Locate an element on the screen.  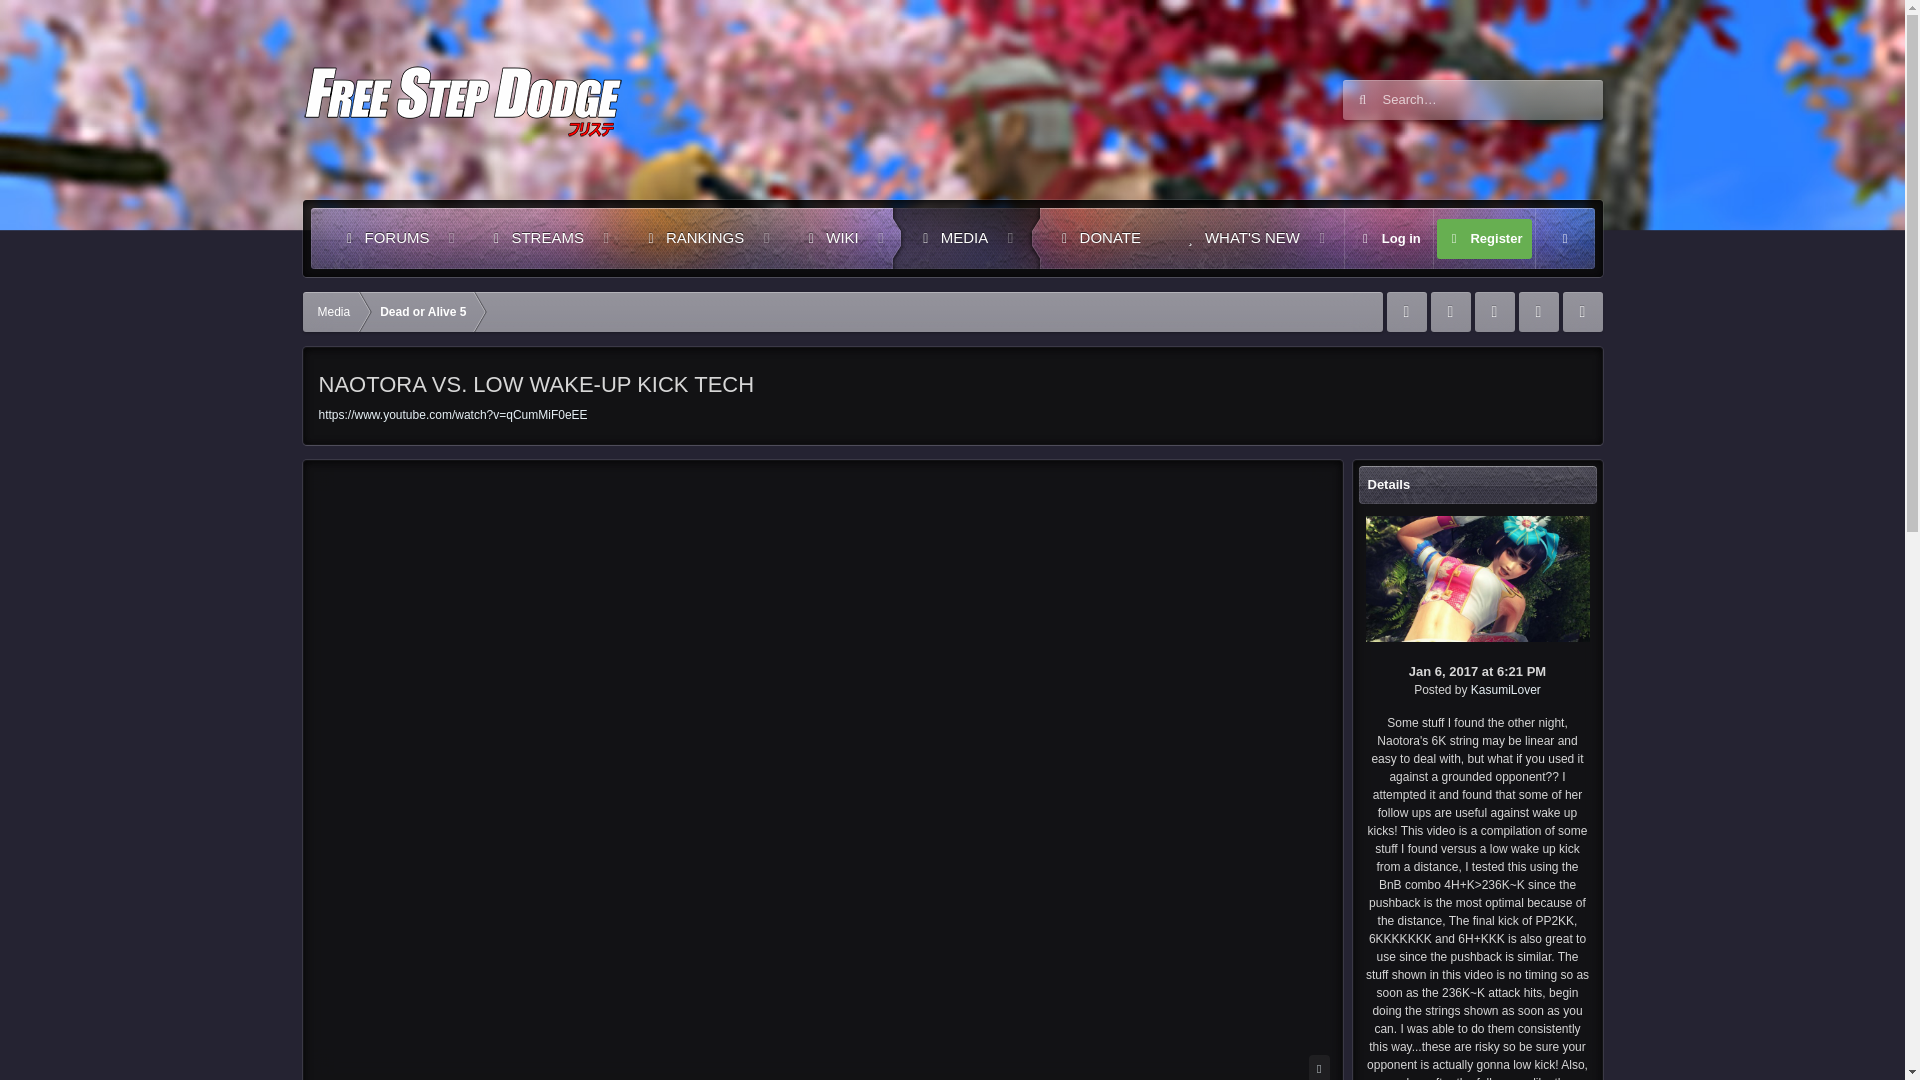
Log in is located at coordinates (826, 238).